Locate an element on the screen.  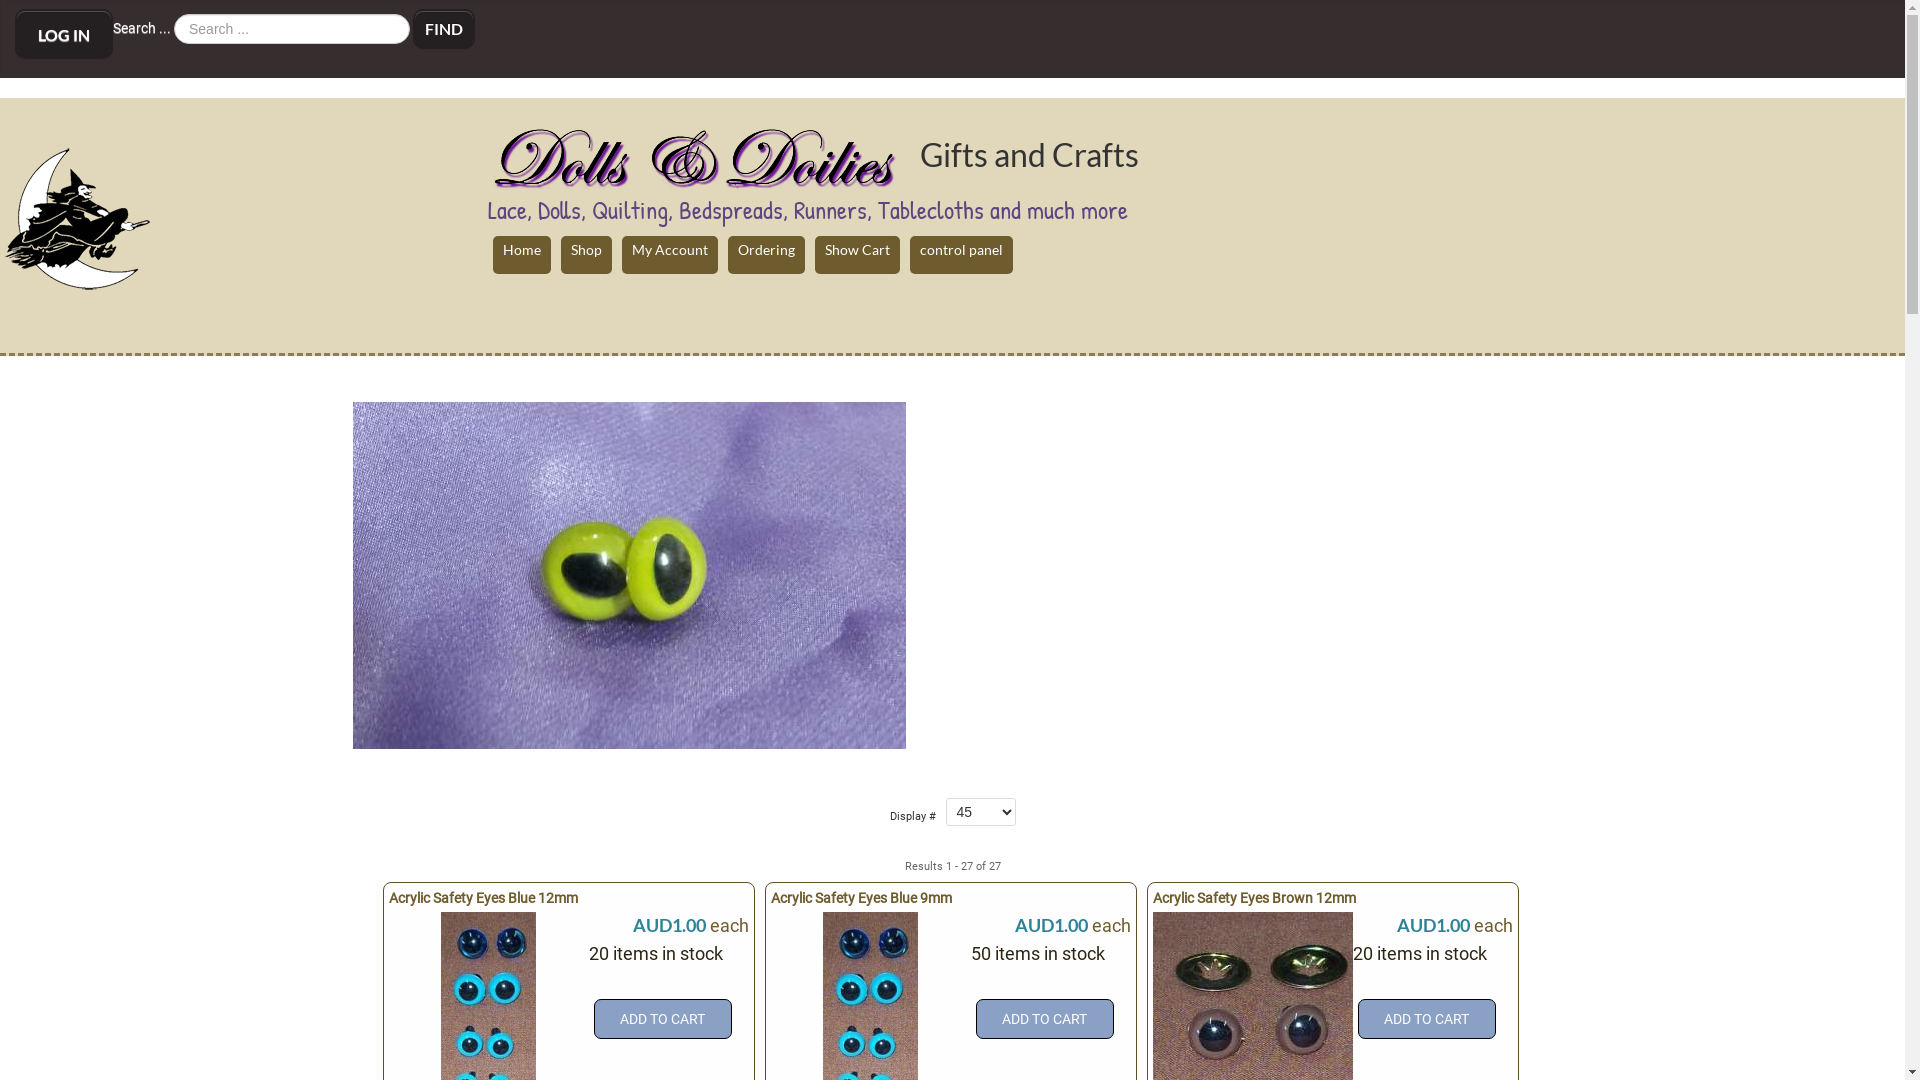
Acrylic Safety Eyes Blue 12mm is located at coordinates (484, 898).